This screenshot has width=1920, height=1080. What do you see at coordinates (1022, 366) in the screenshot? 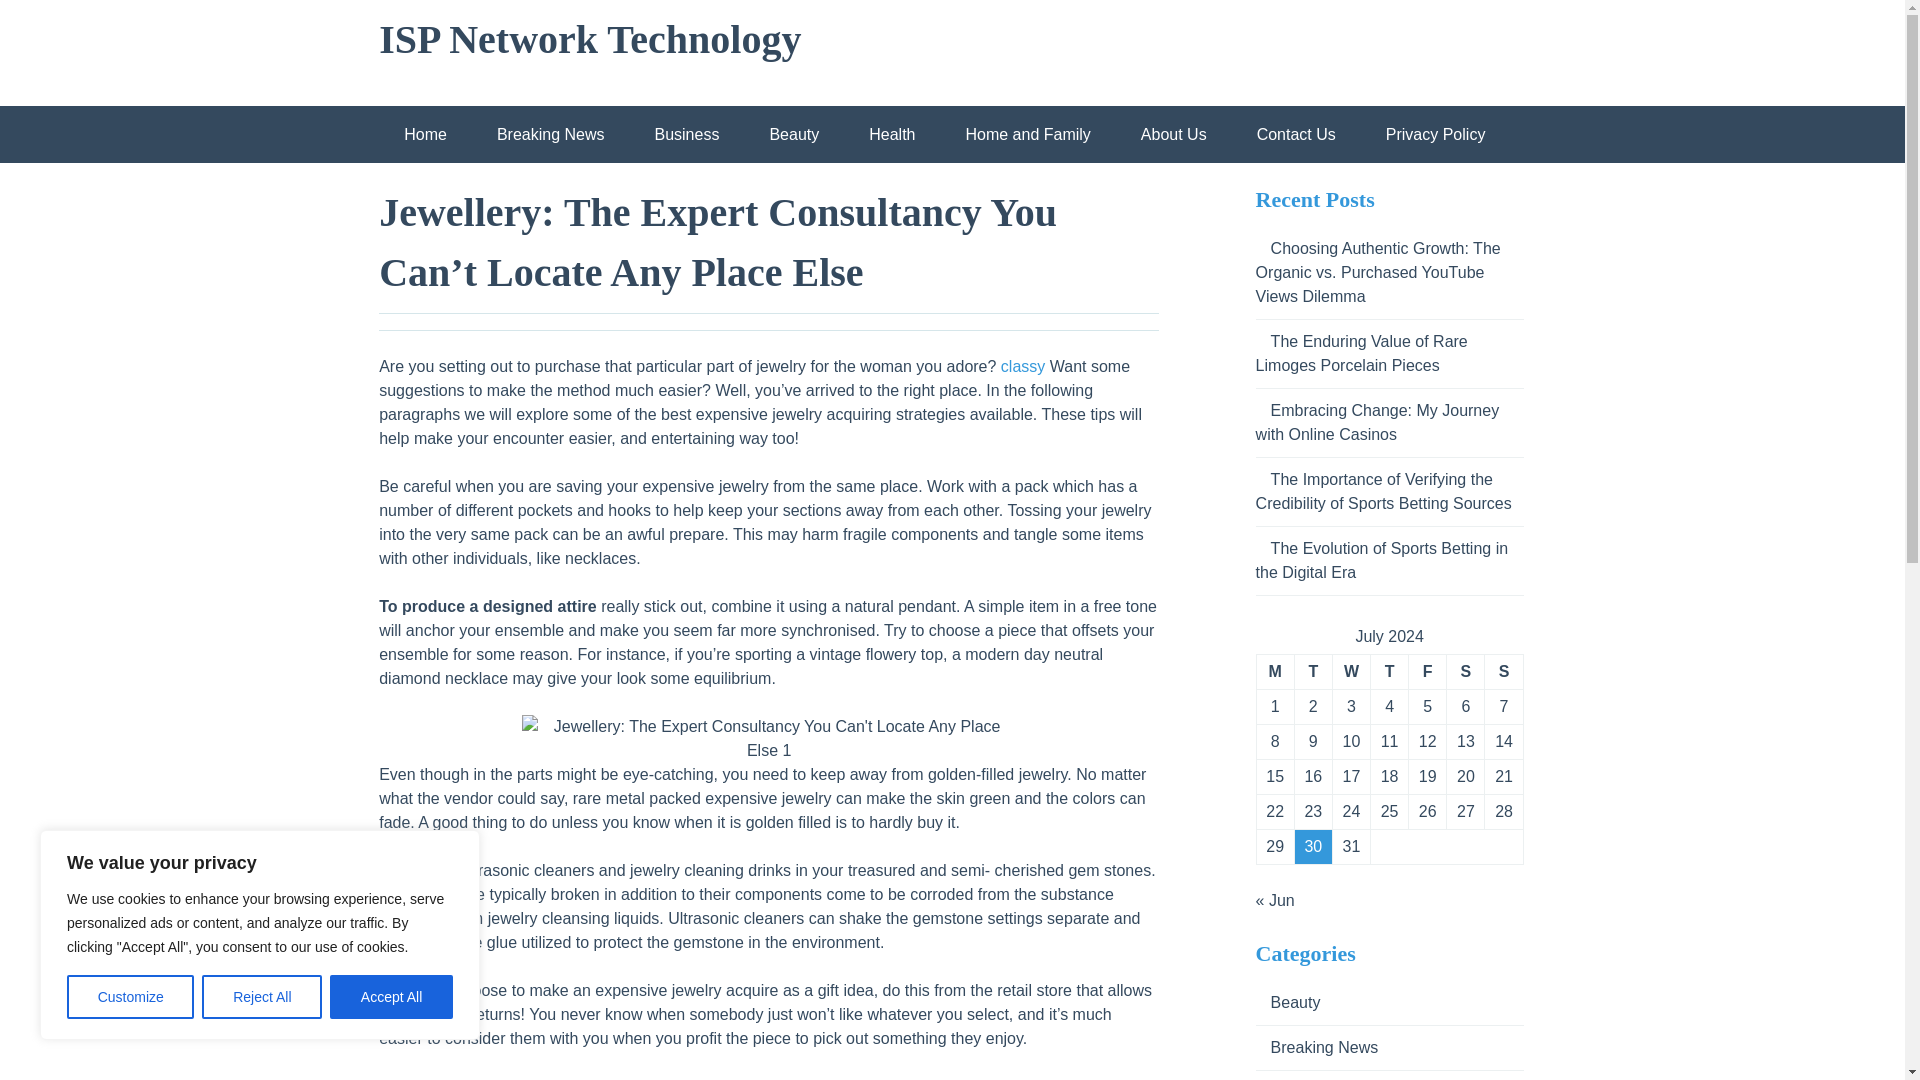
I see `classy` at bounding box center [1022, 366].